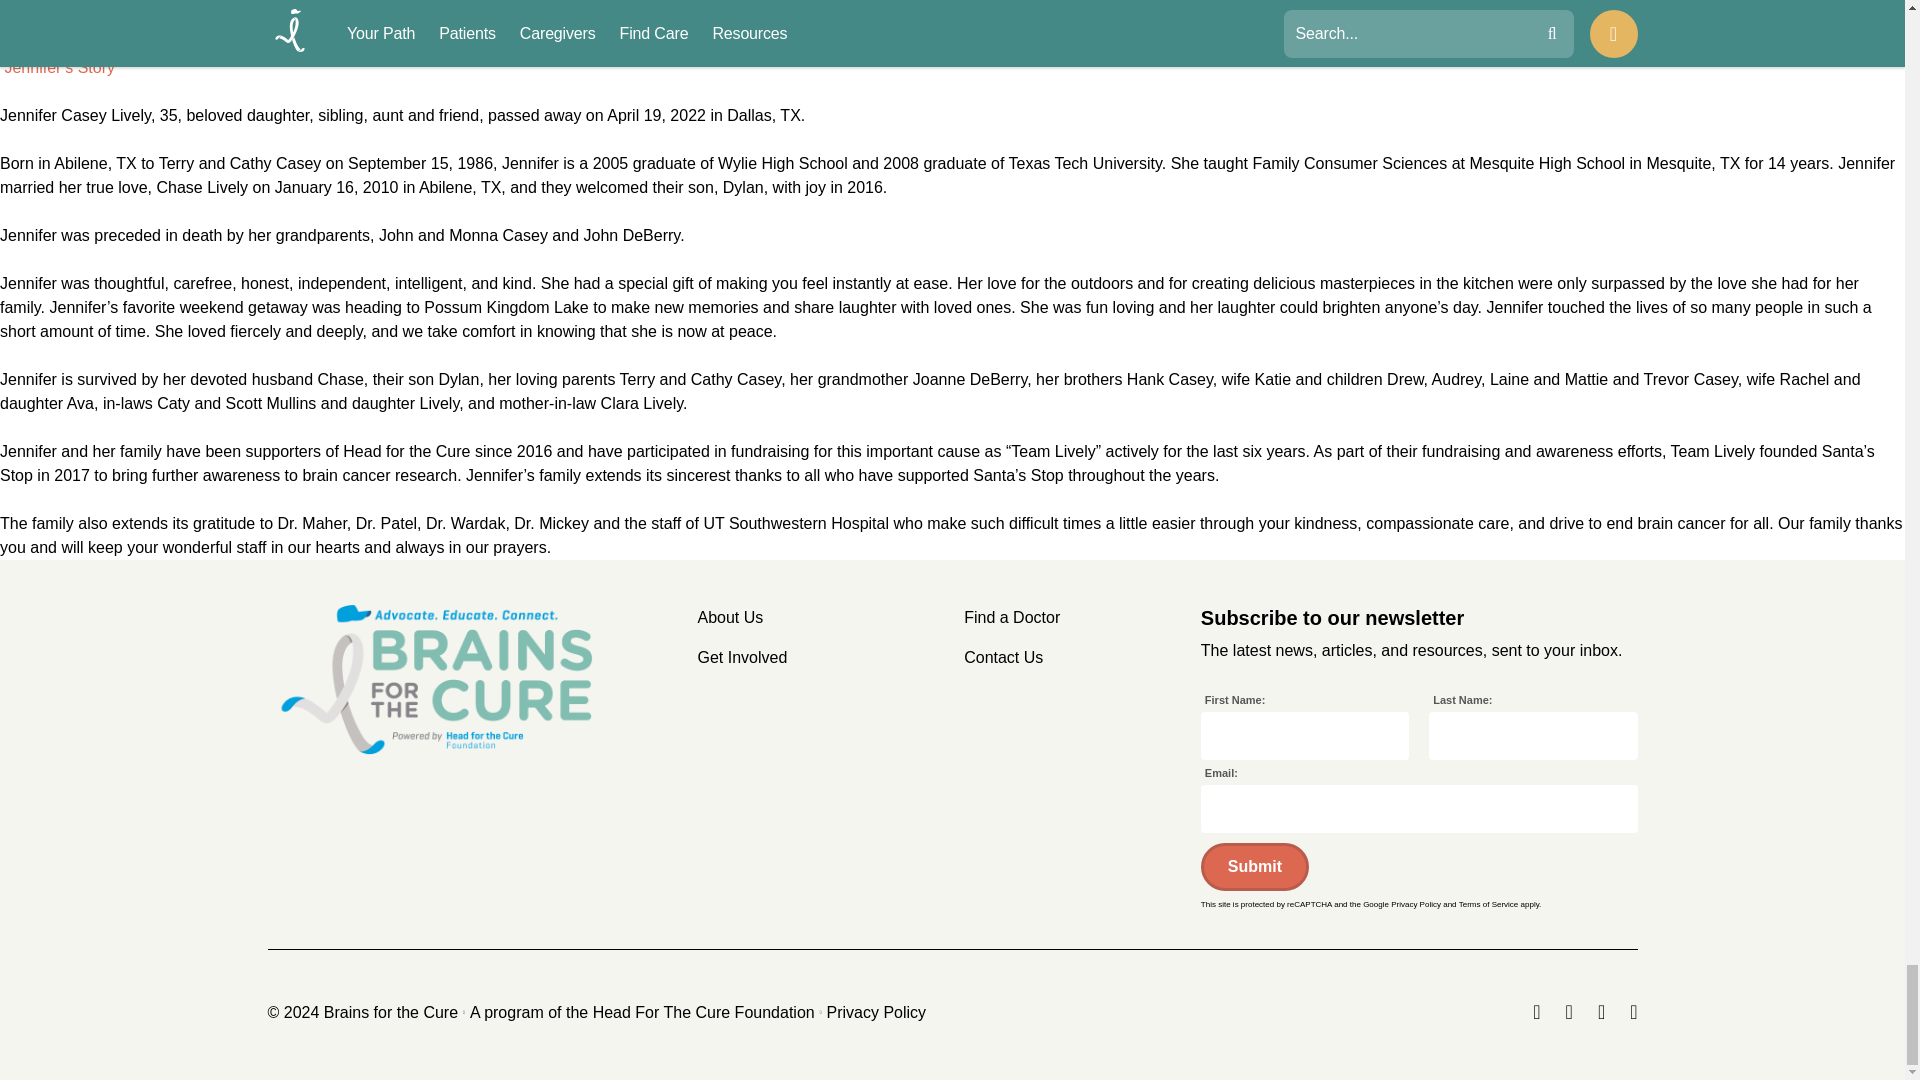 This screenshot has height=1080, width=1920. What do you see at coordinates (877, 1012) in the screenshot?
I see `Privacy Policy` at bounding box center [877, 1012].